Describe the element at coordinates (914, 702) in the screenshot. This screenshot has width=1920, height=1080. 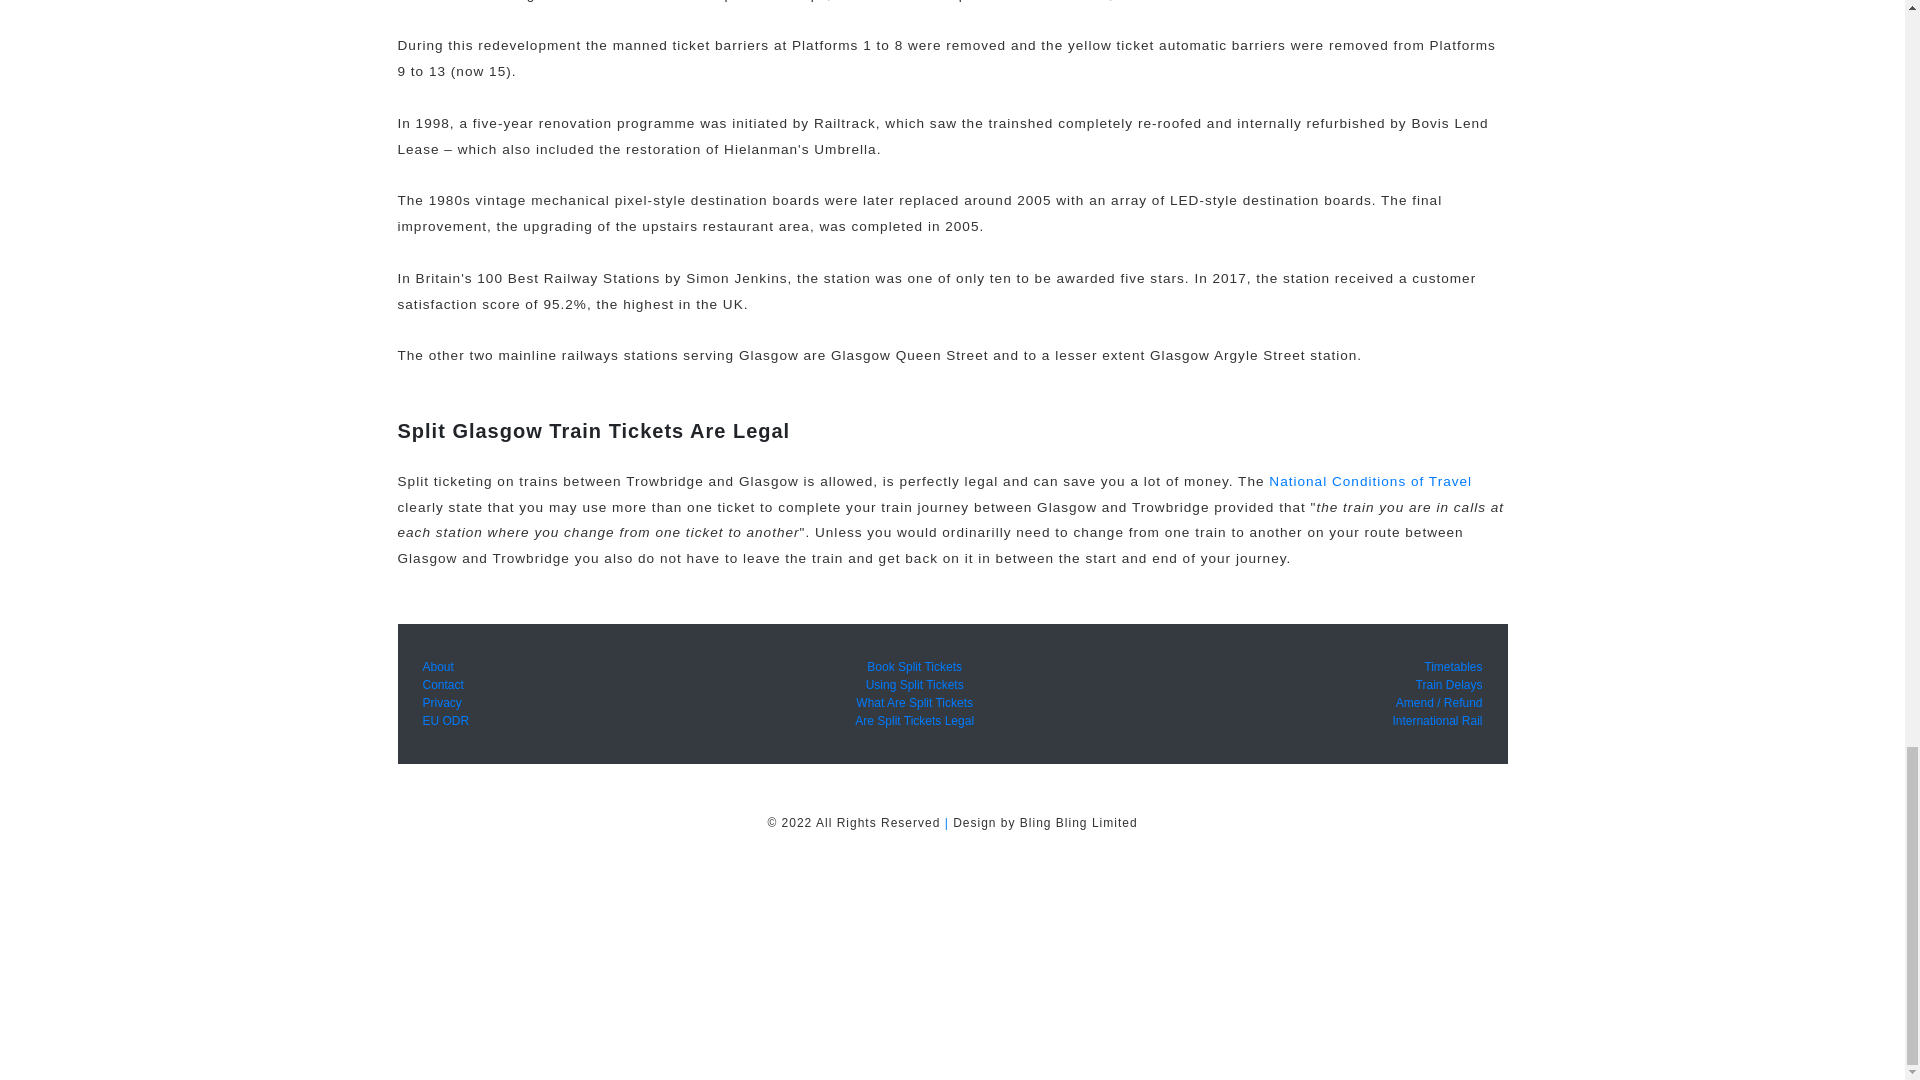
I see `What Are Split Tickets` at that location.